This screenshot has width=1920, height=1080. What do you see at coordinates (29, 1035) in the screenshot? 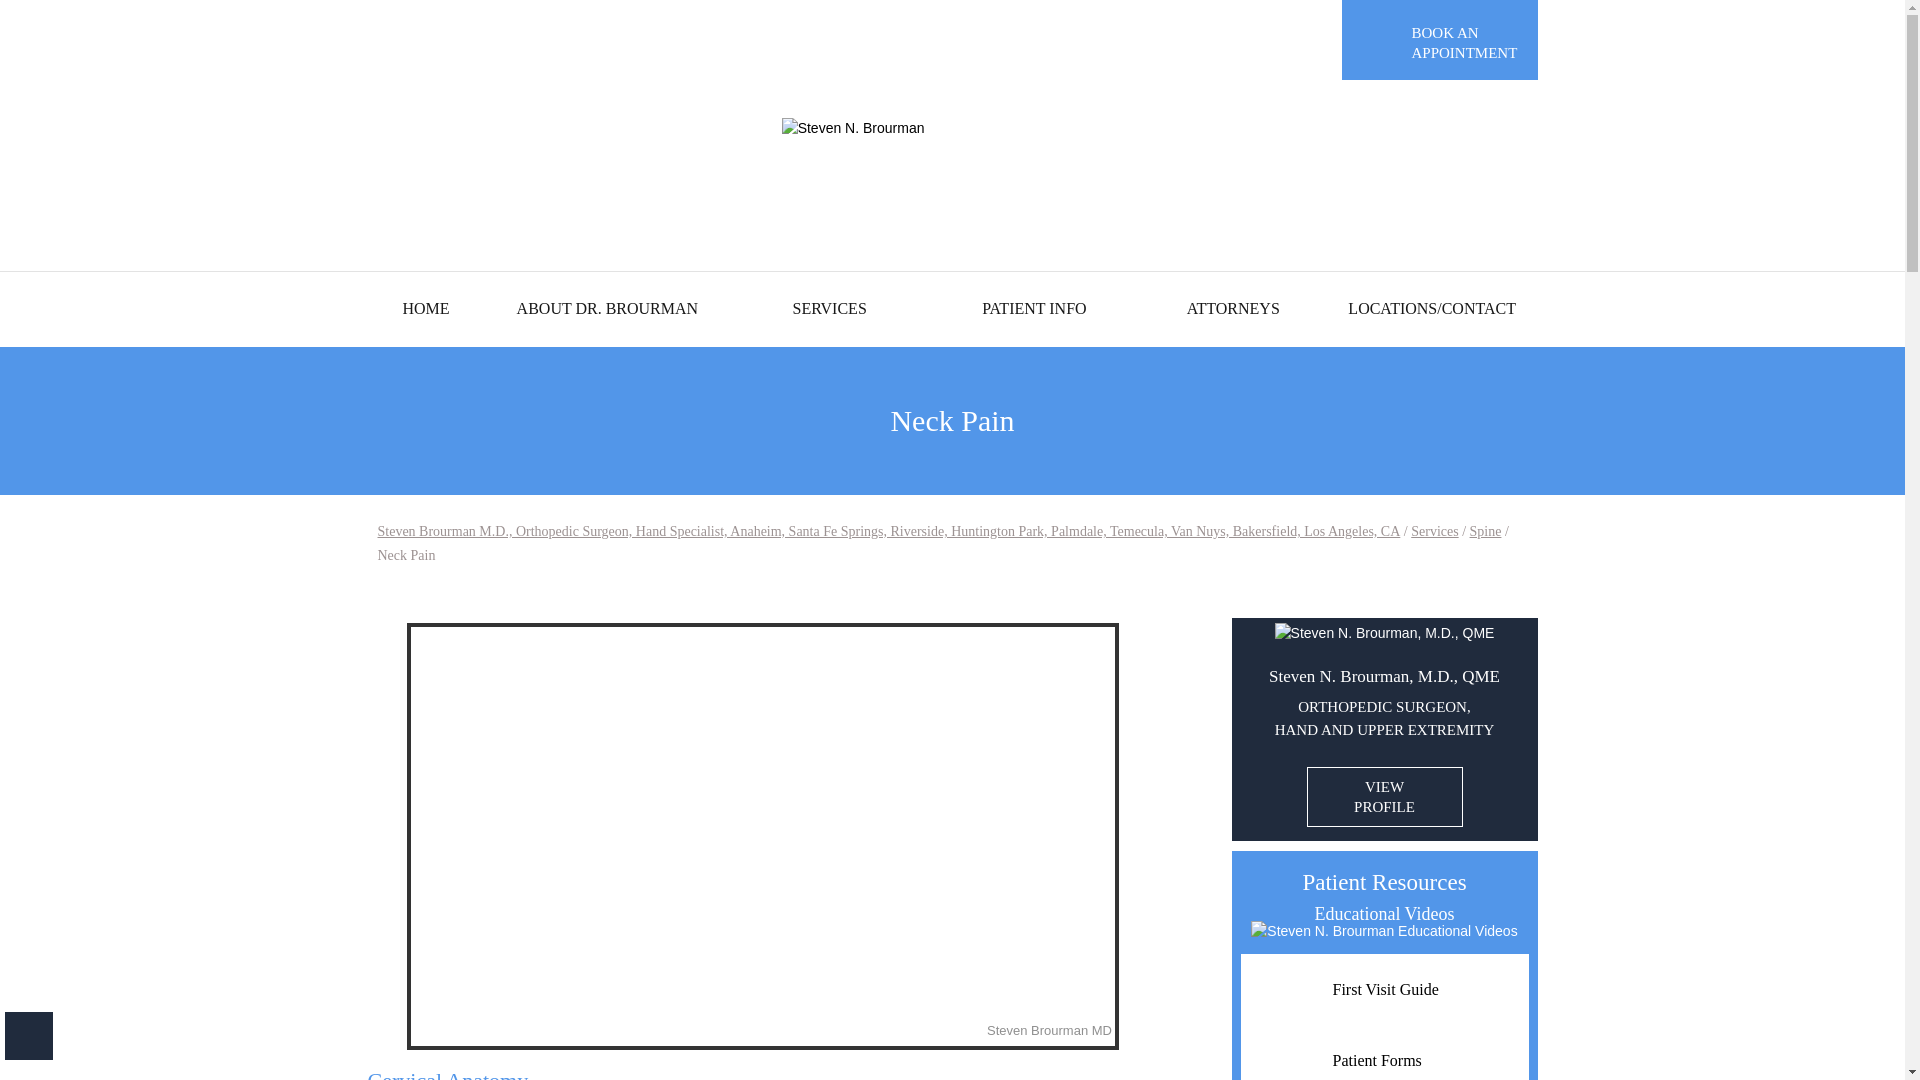
I see `Hide` at bounding box center [29, 1035].